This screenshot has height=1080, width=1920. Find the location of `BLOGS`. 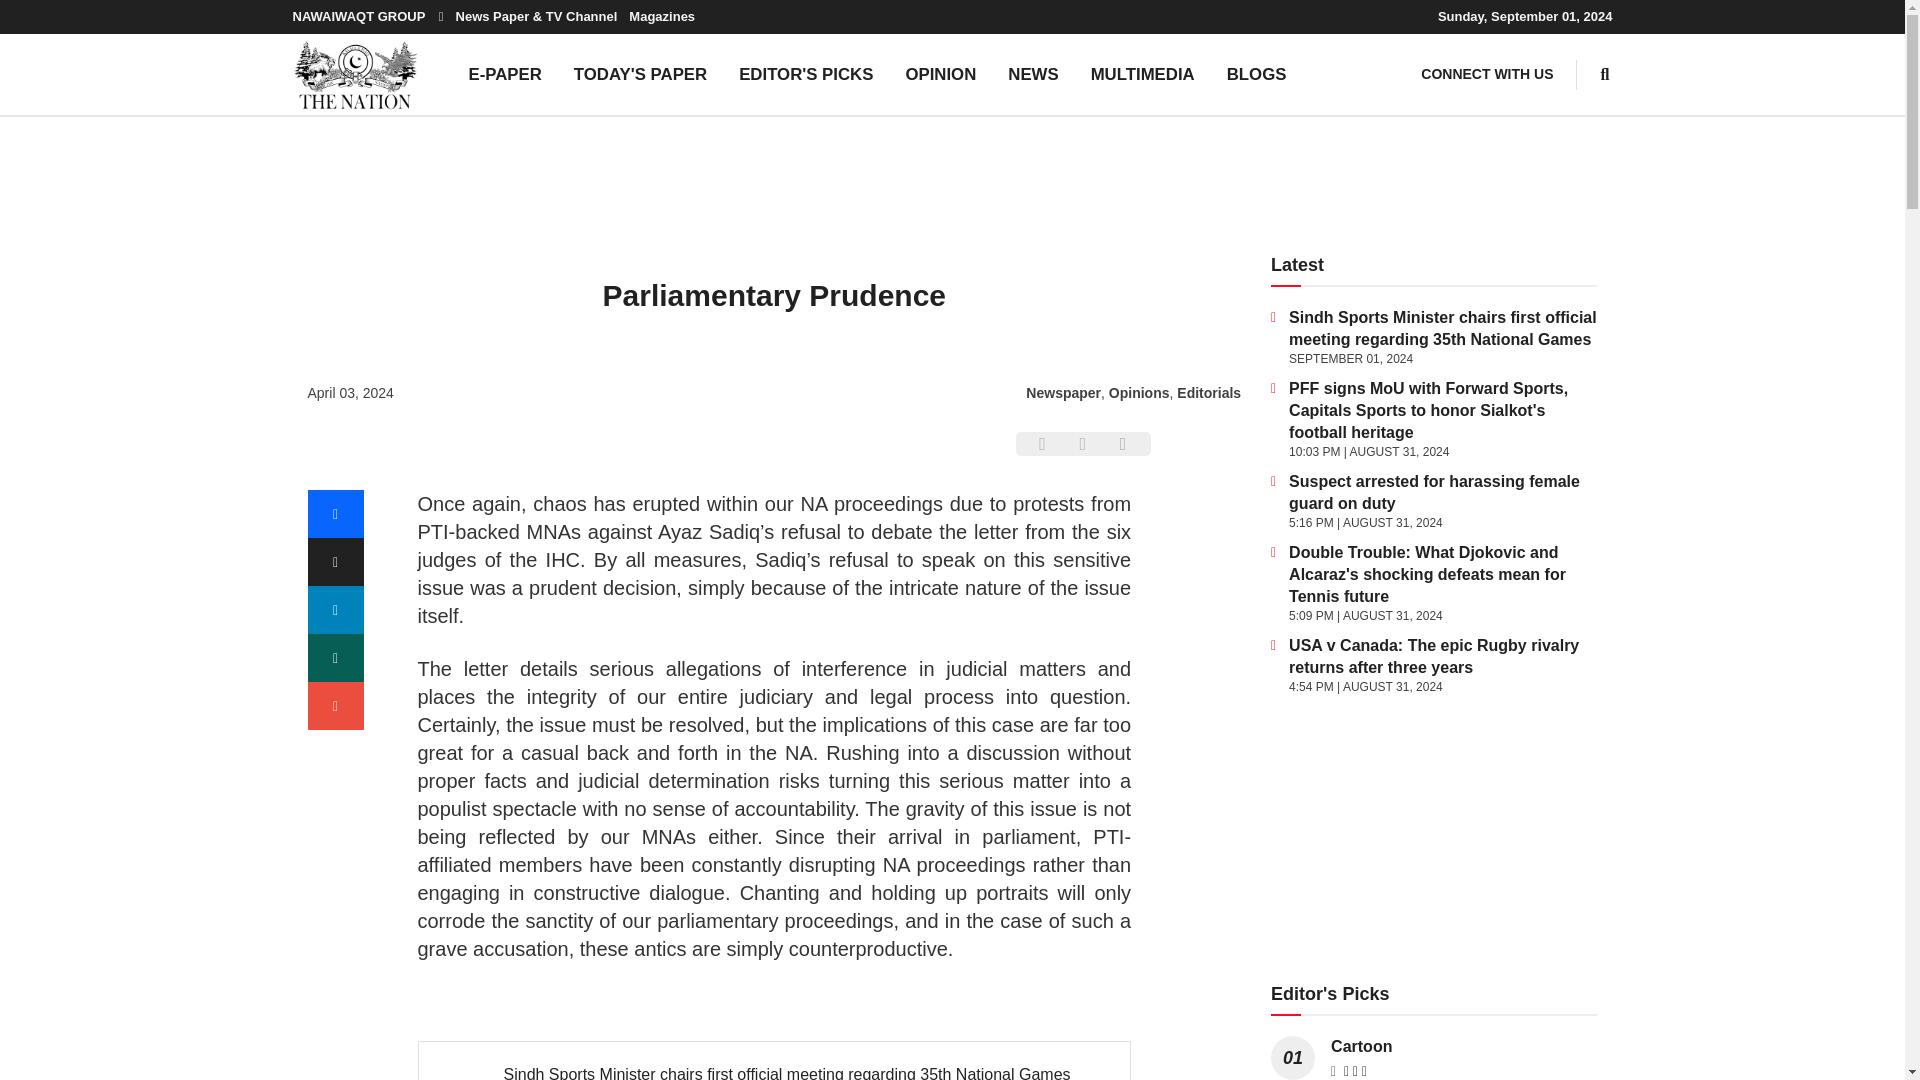

BLOGS is located at coordinates (1257, 74).